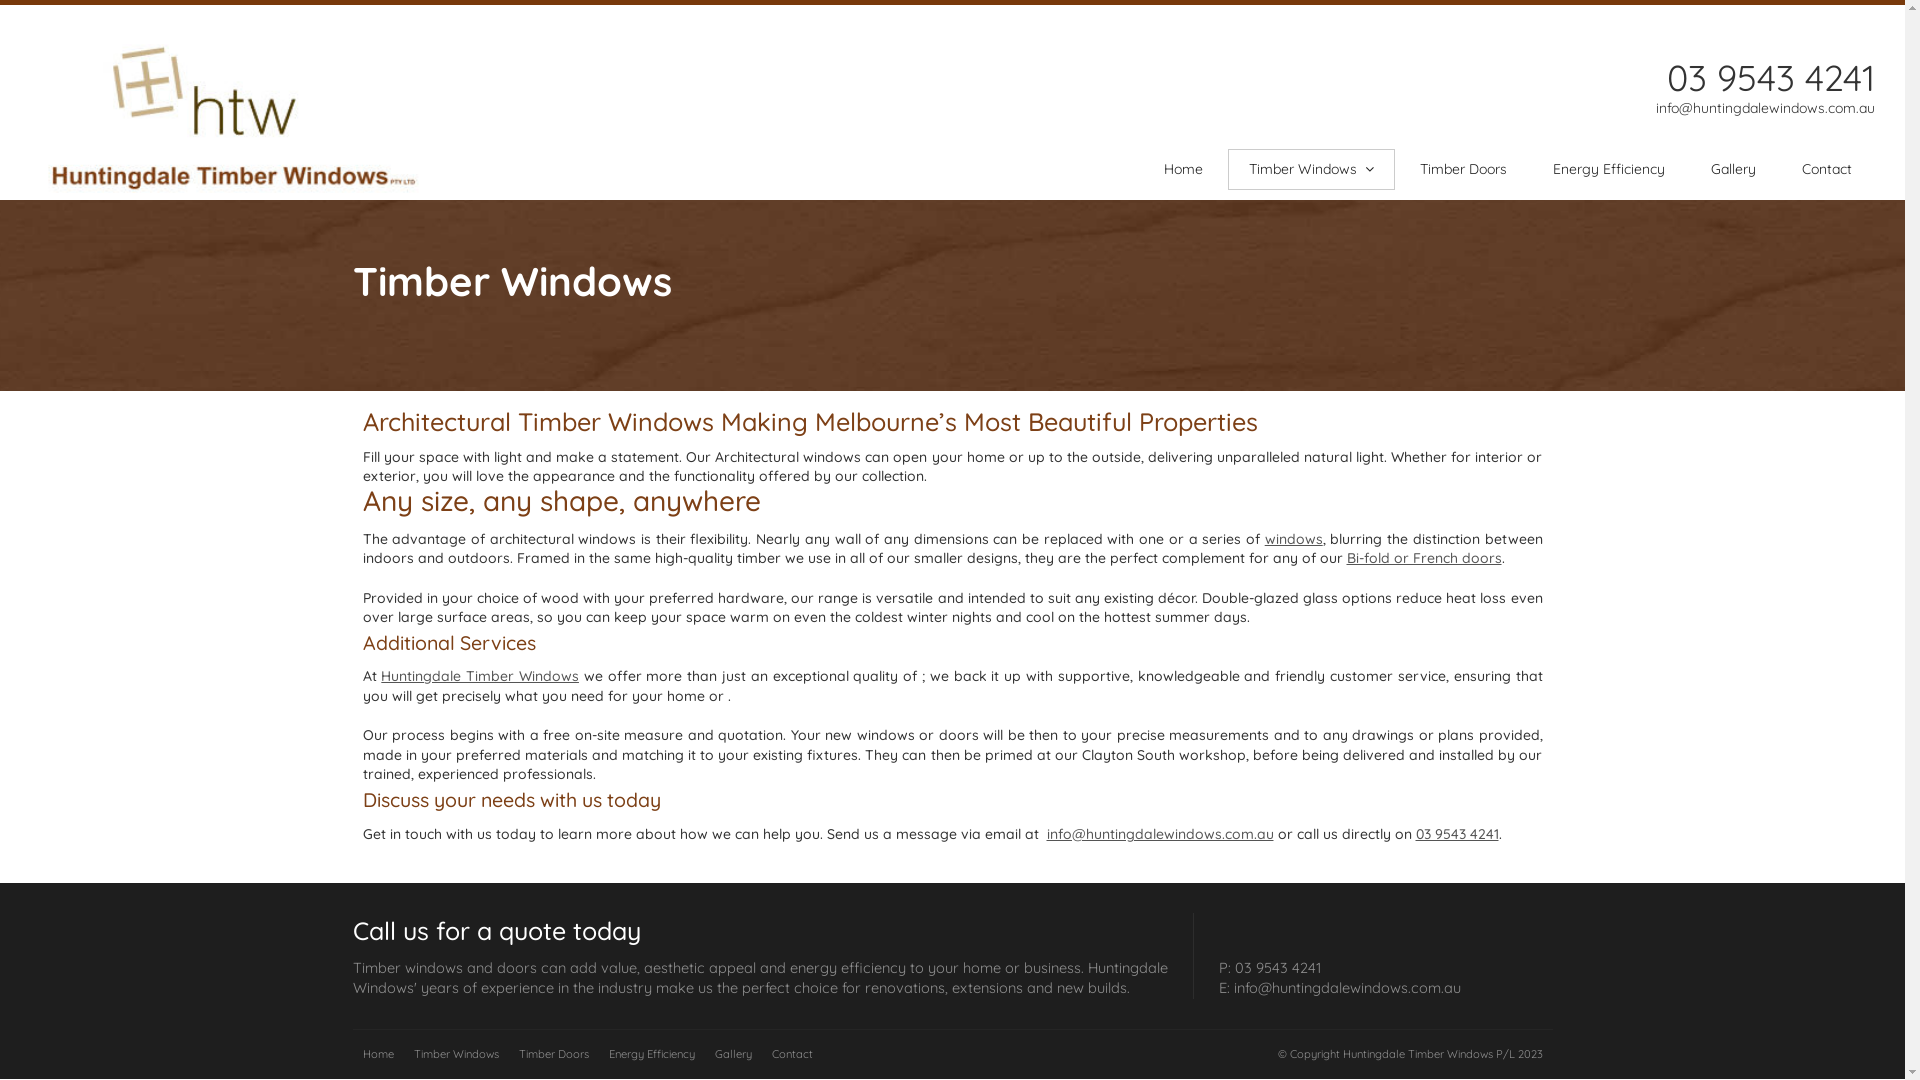 This screenshot has width=1920, height=1080. What do you see at coordinates (792, 1055) in the screenshot?
I see `Contact` at bounding box center [792, 1055].